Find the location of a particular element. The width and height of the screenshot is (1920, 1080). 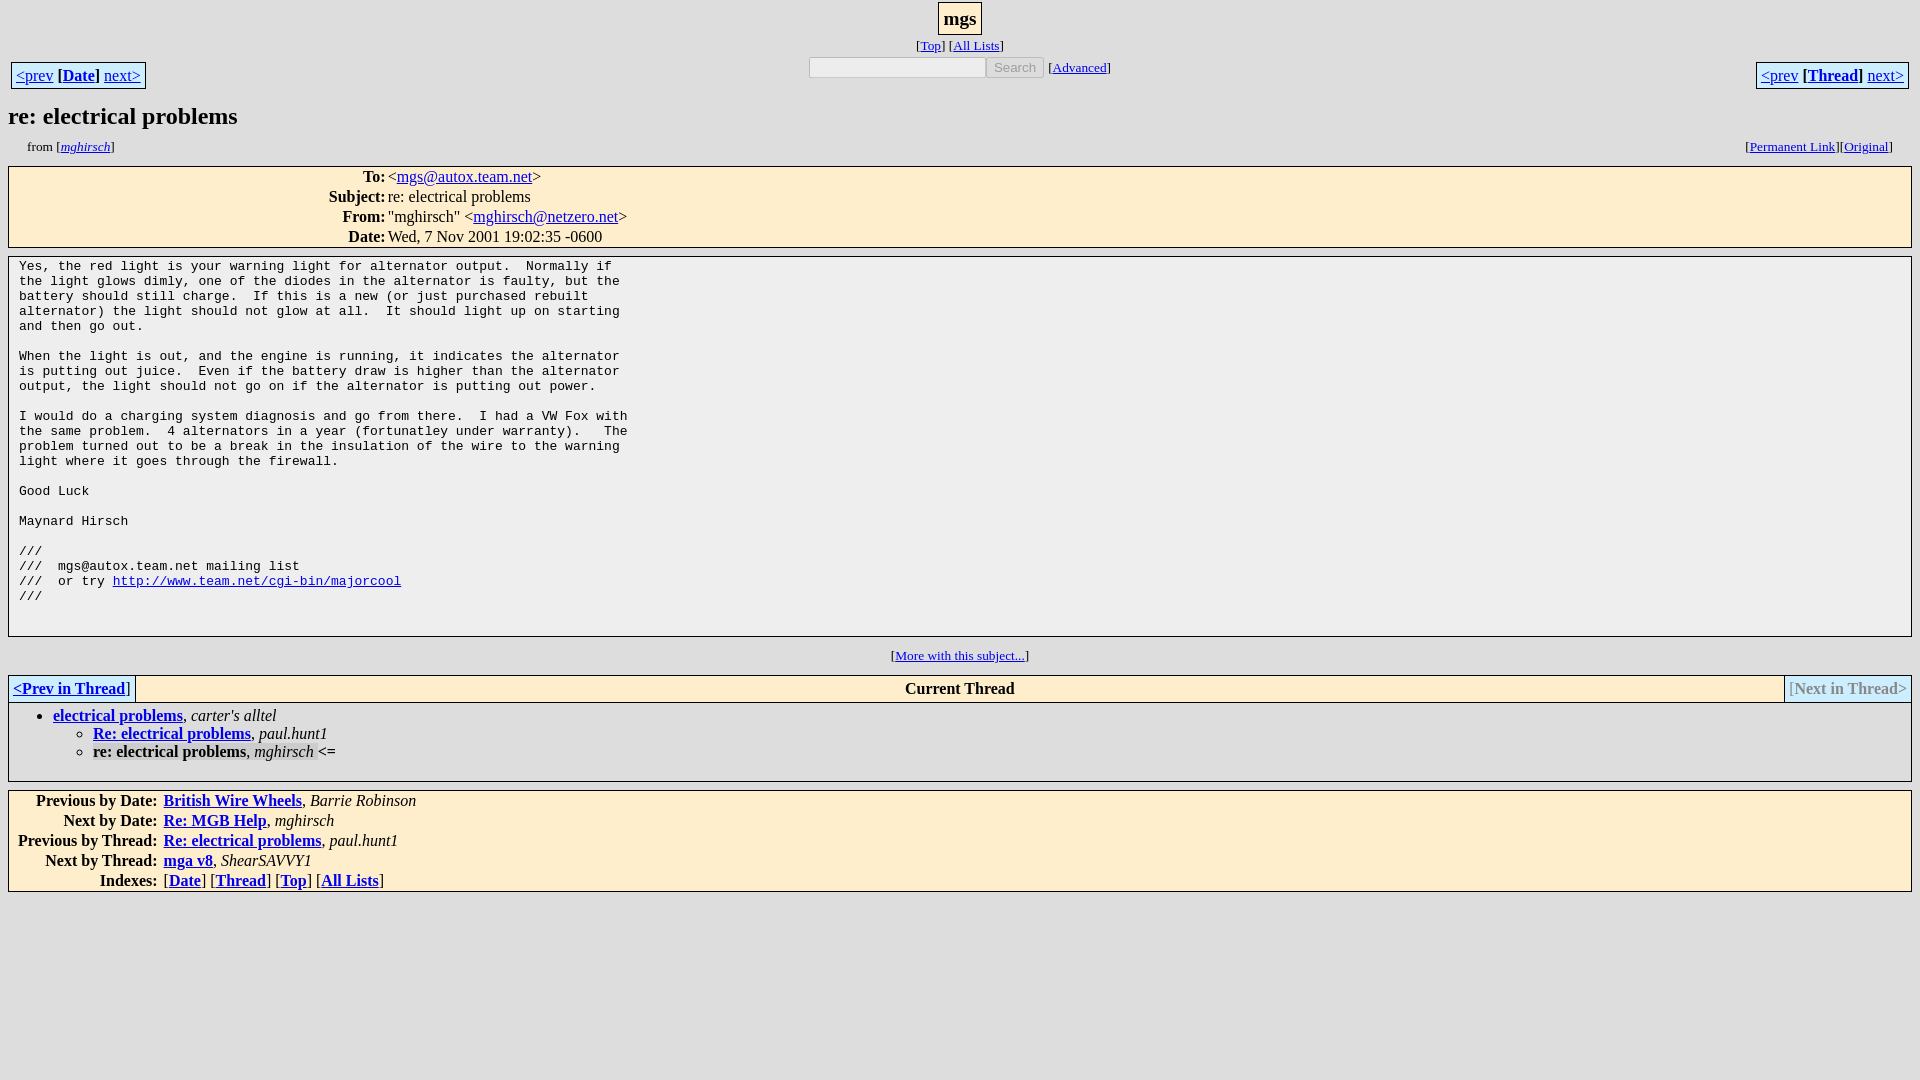

Permanent Link is located at coordinates (1792, 146).